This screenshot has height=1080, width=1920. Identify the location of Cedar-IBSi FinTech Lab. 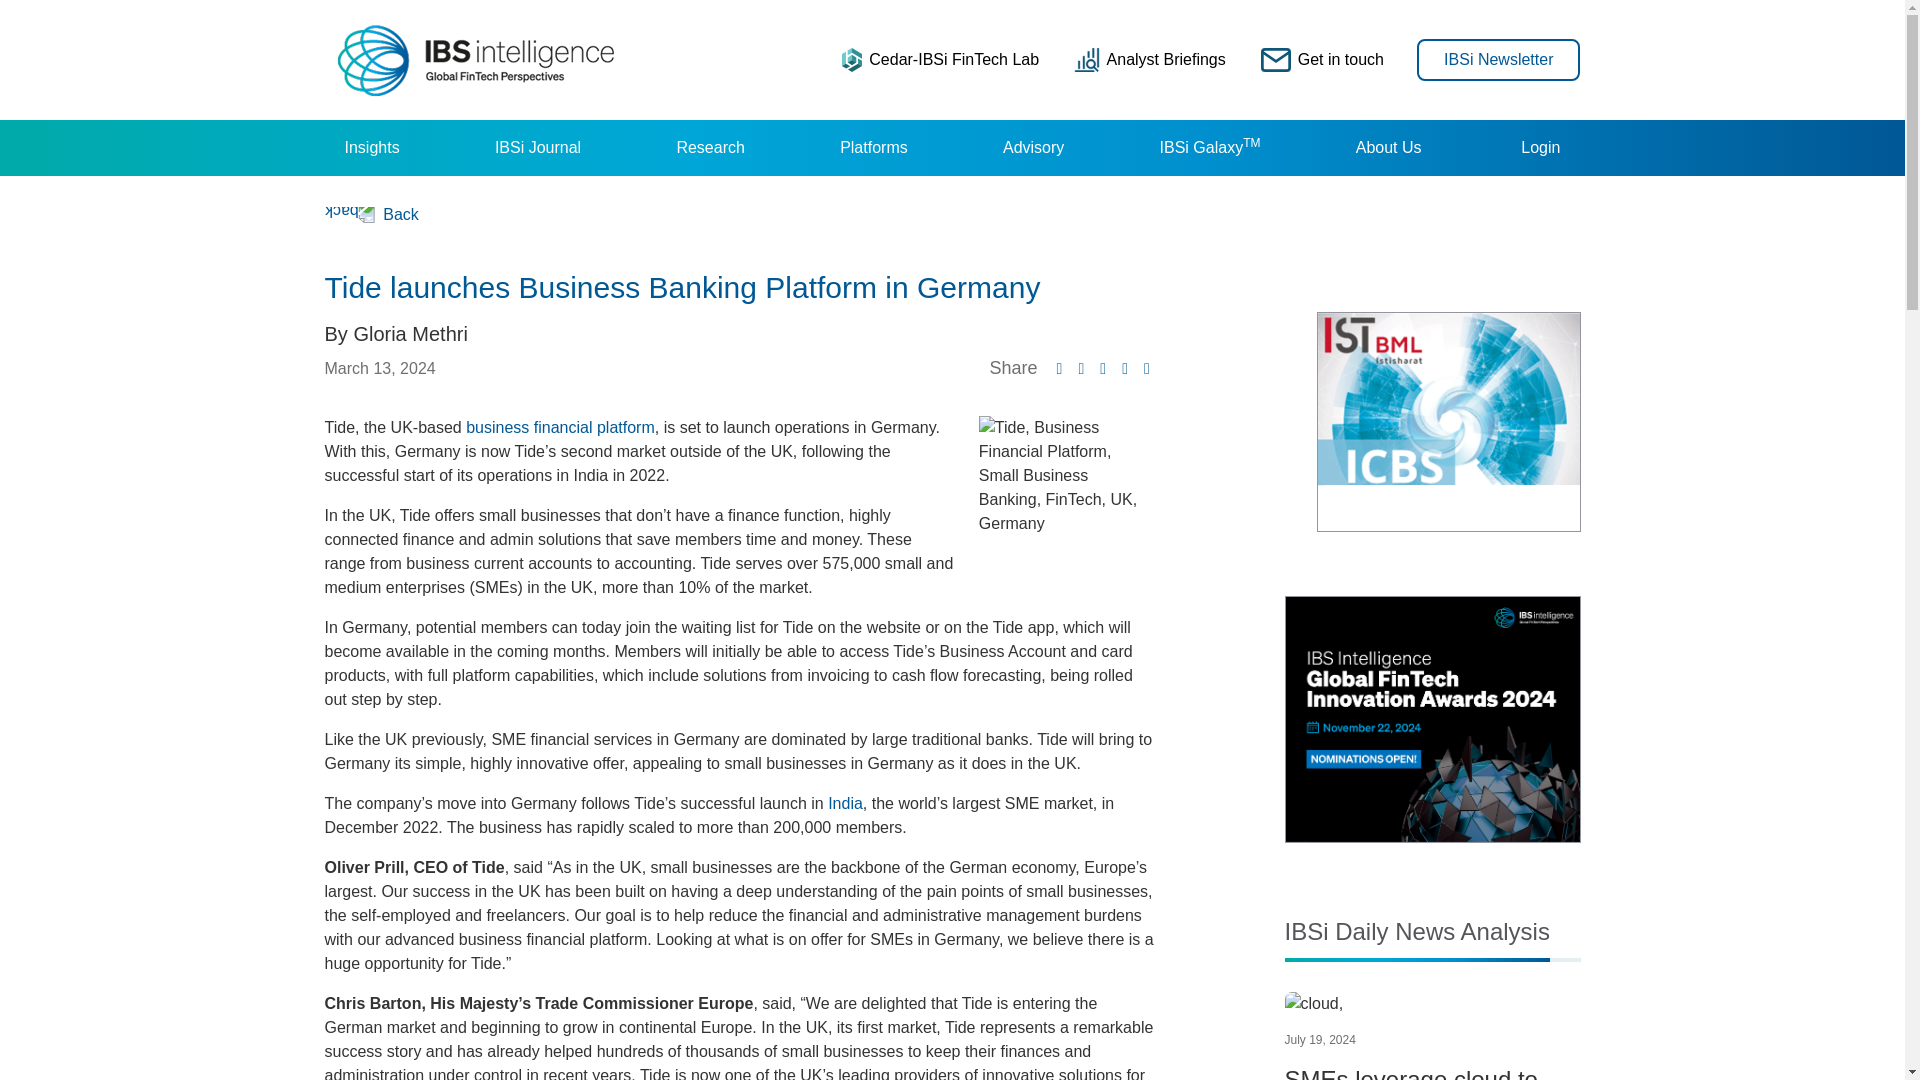
(940, 59).